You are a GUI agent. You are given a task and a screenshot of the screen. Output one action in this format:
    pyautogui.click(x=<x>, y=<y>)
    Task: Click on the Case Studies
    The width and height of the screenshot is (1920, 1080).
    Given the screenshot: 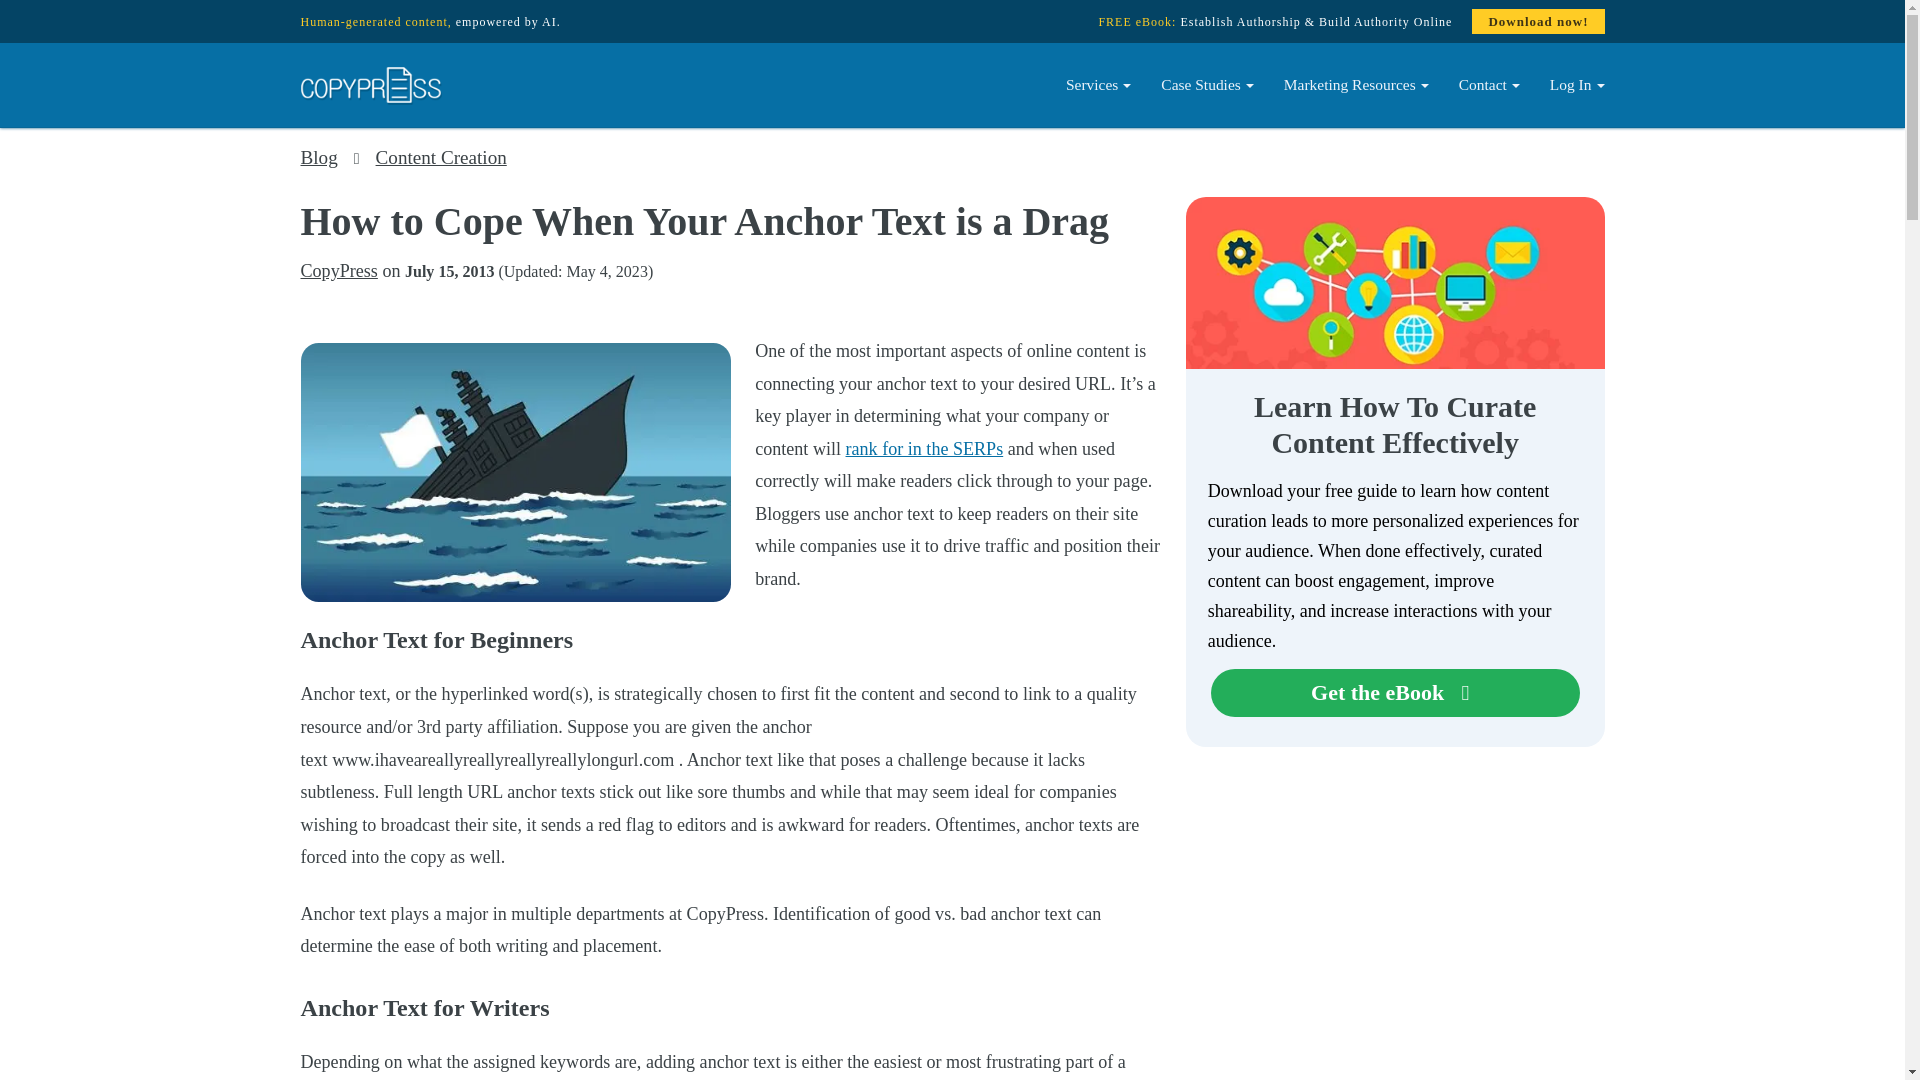 What is the action you would take?
    pyautogui.click(x=1208, y=84)
    